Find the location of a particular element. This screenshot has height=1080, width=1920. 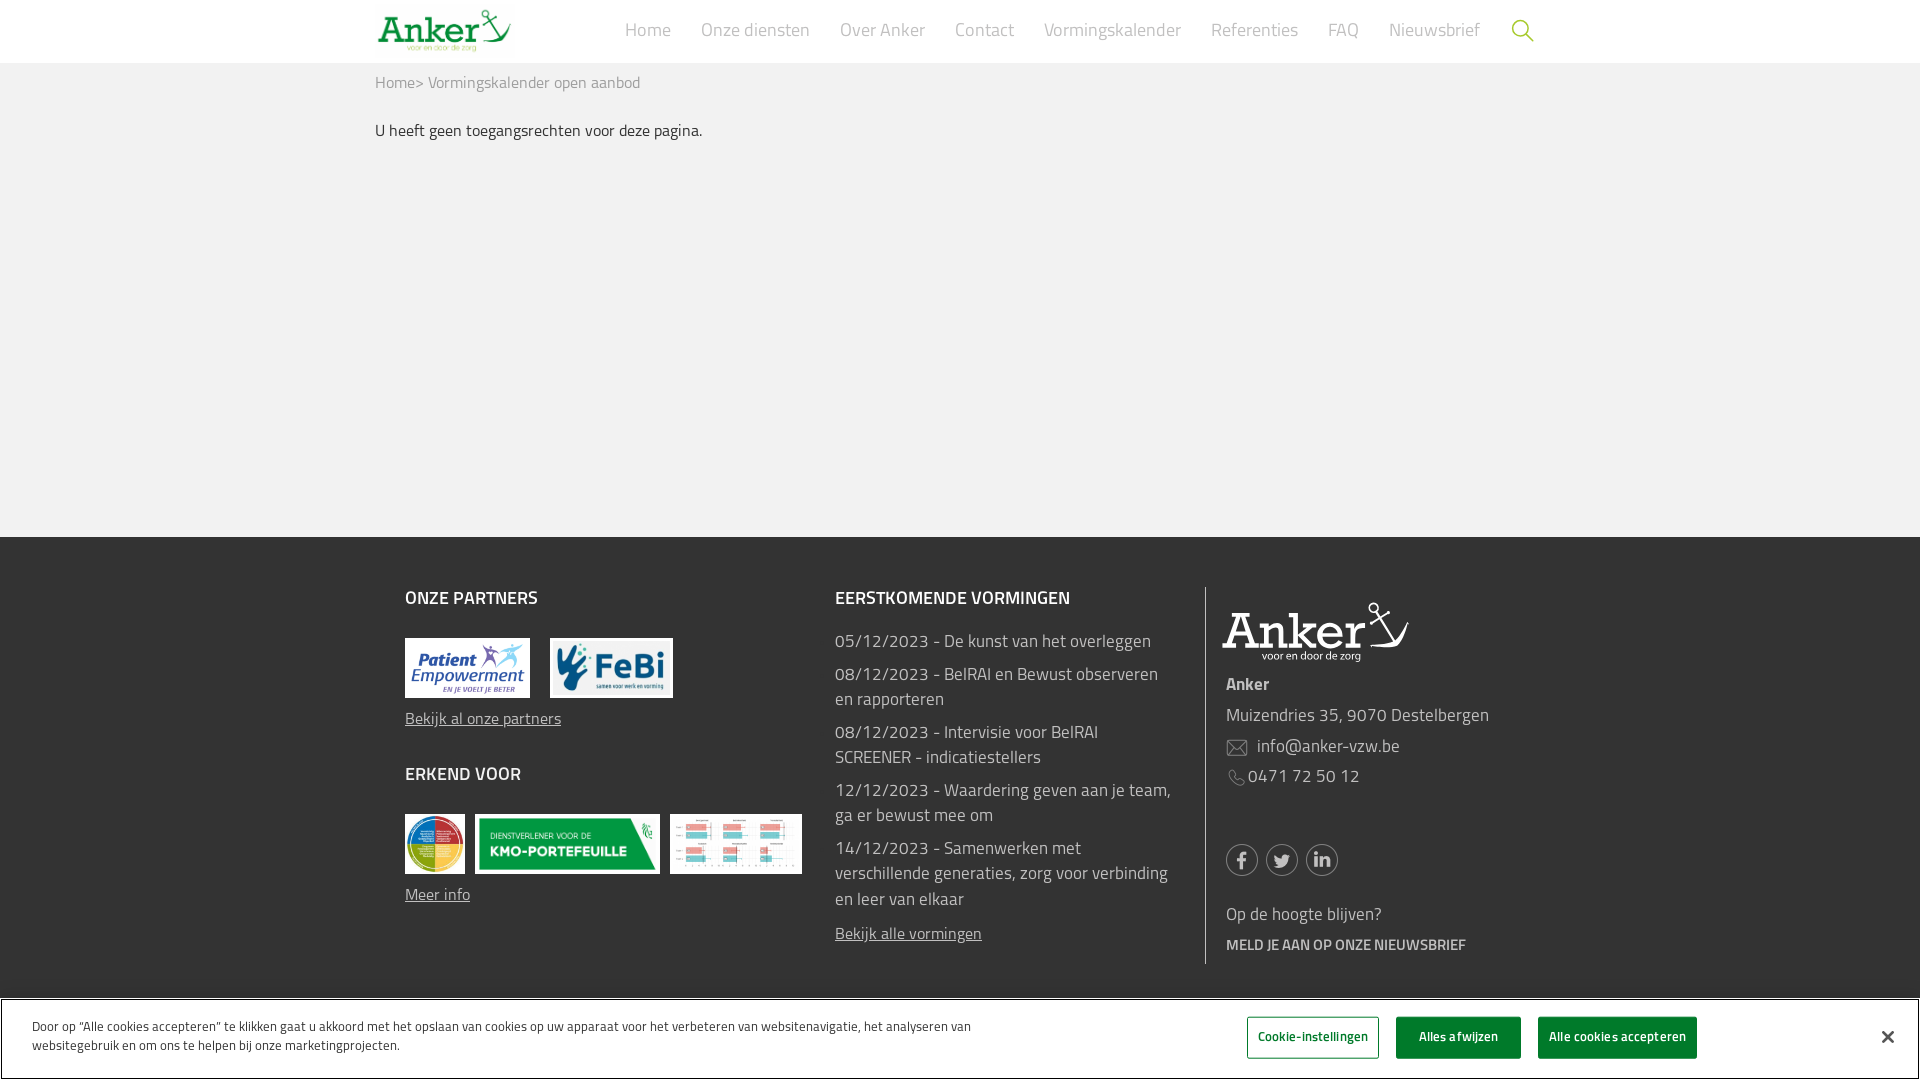

Nieuwsbrief is located at coordinates (1434, 32).